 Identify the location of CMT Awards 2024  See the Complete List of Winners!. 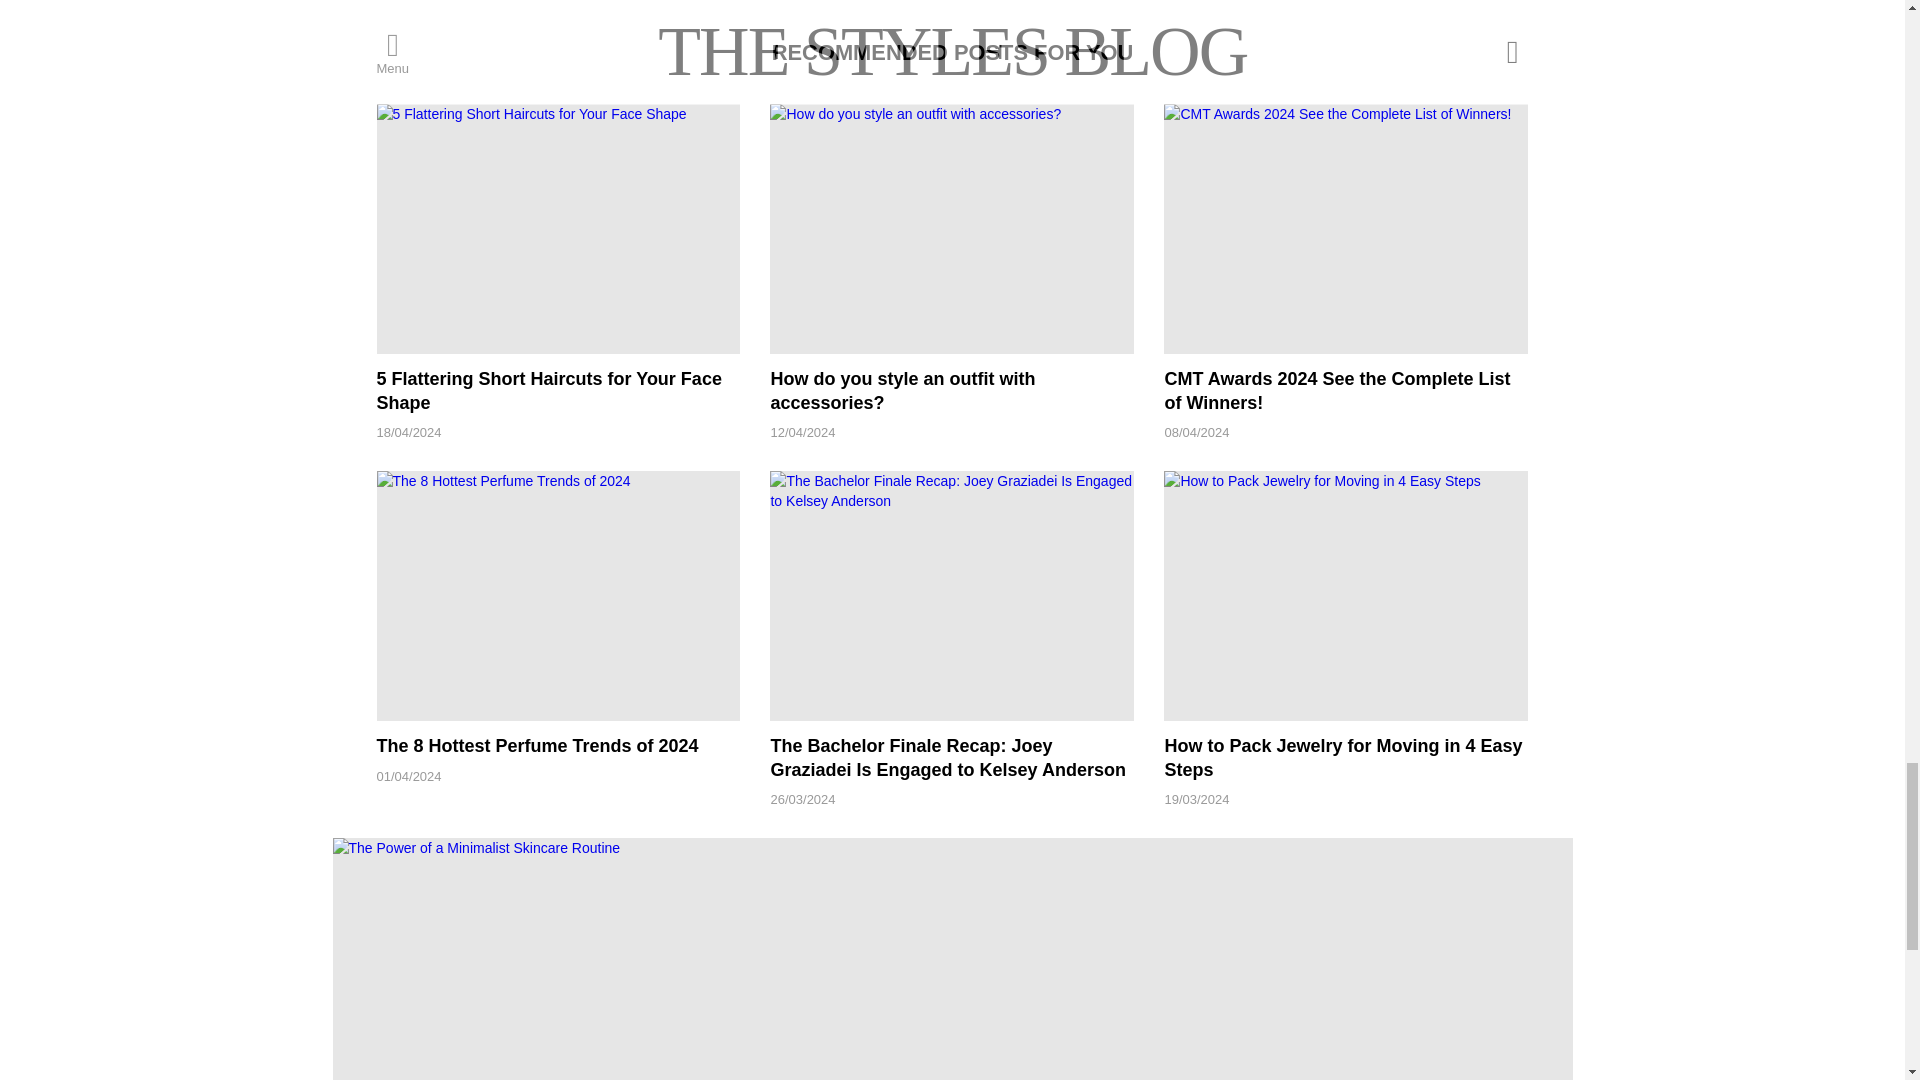
(1346, 228).